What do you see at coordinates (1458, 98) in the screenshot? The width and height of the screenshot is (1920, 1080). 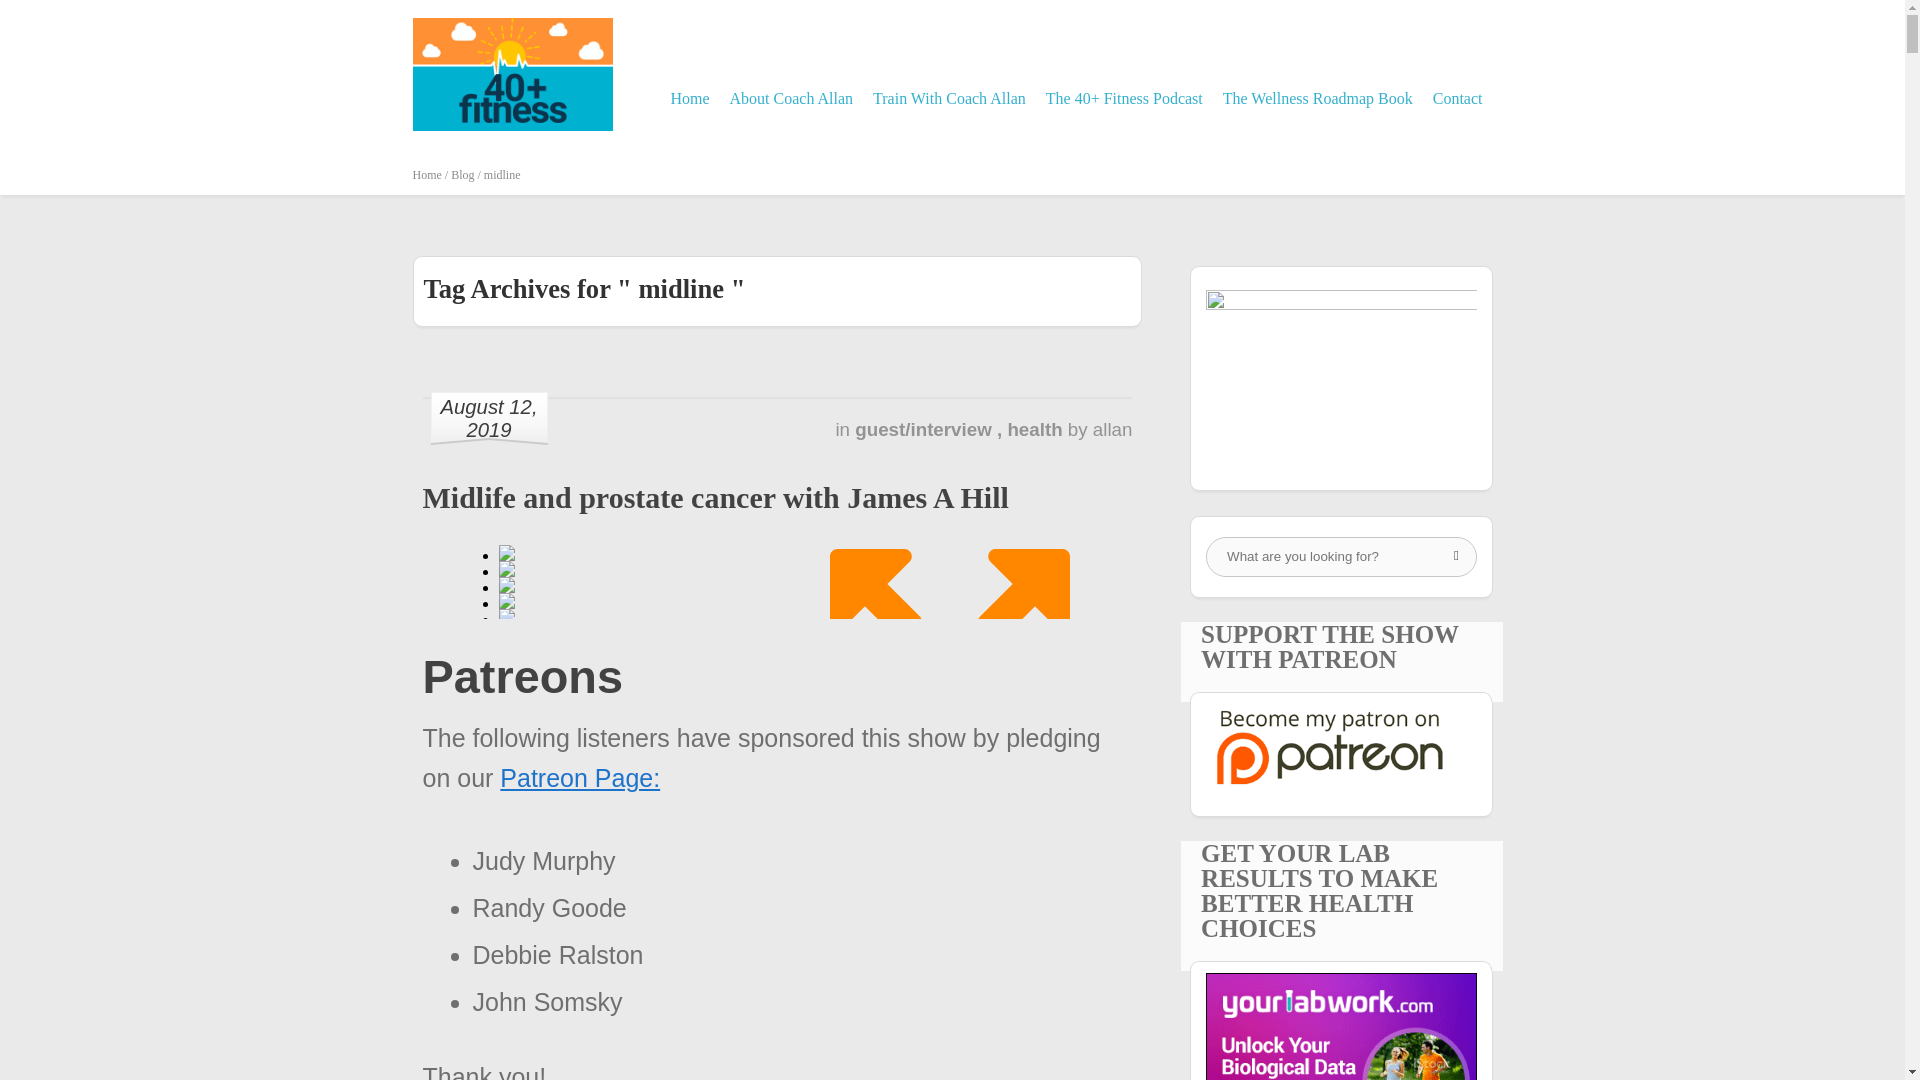 I see `Contact` at bounding box center [1458, 98].